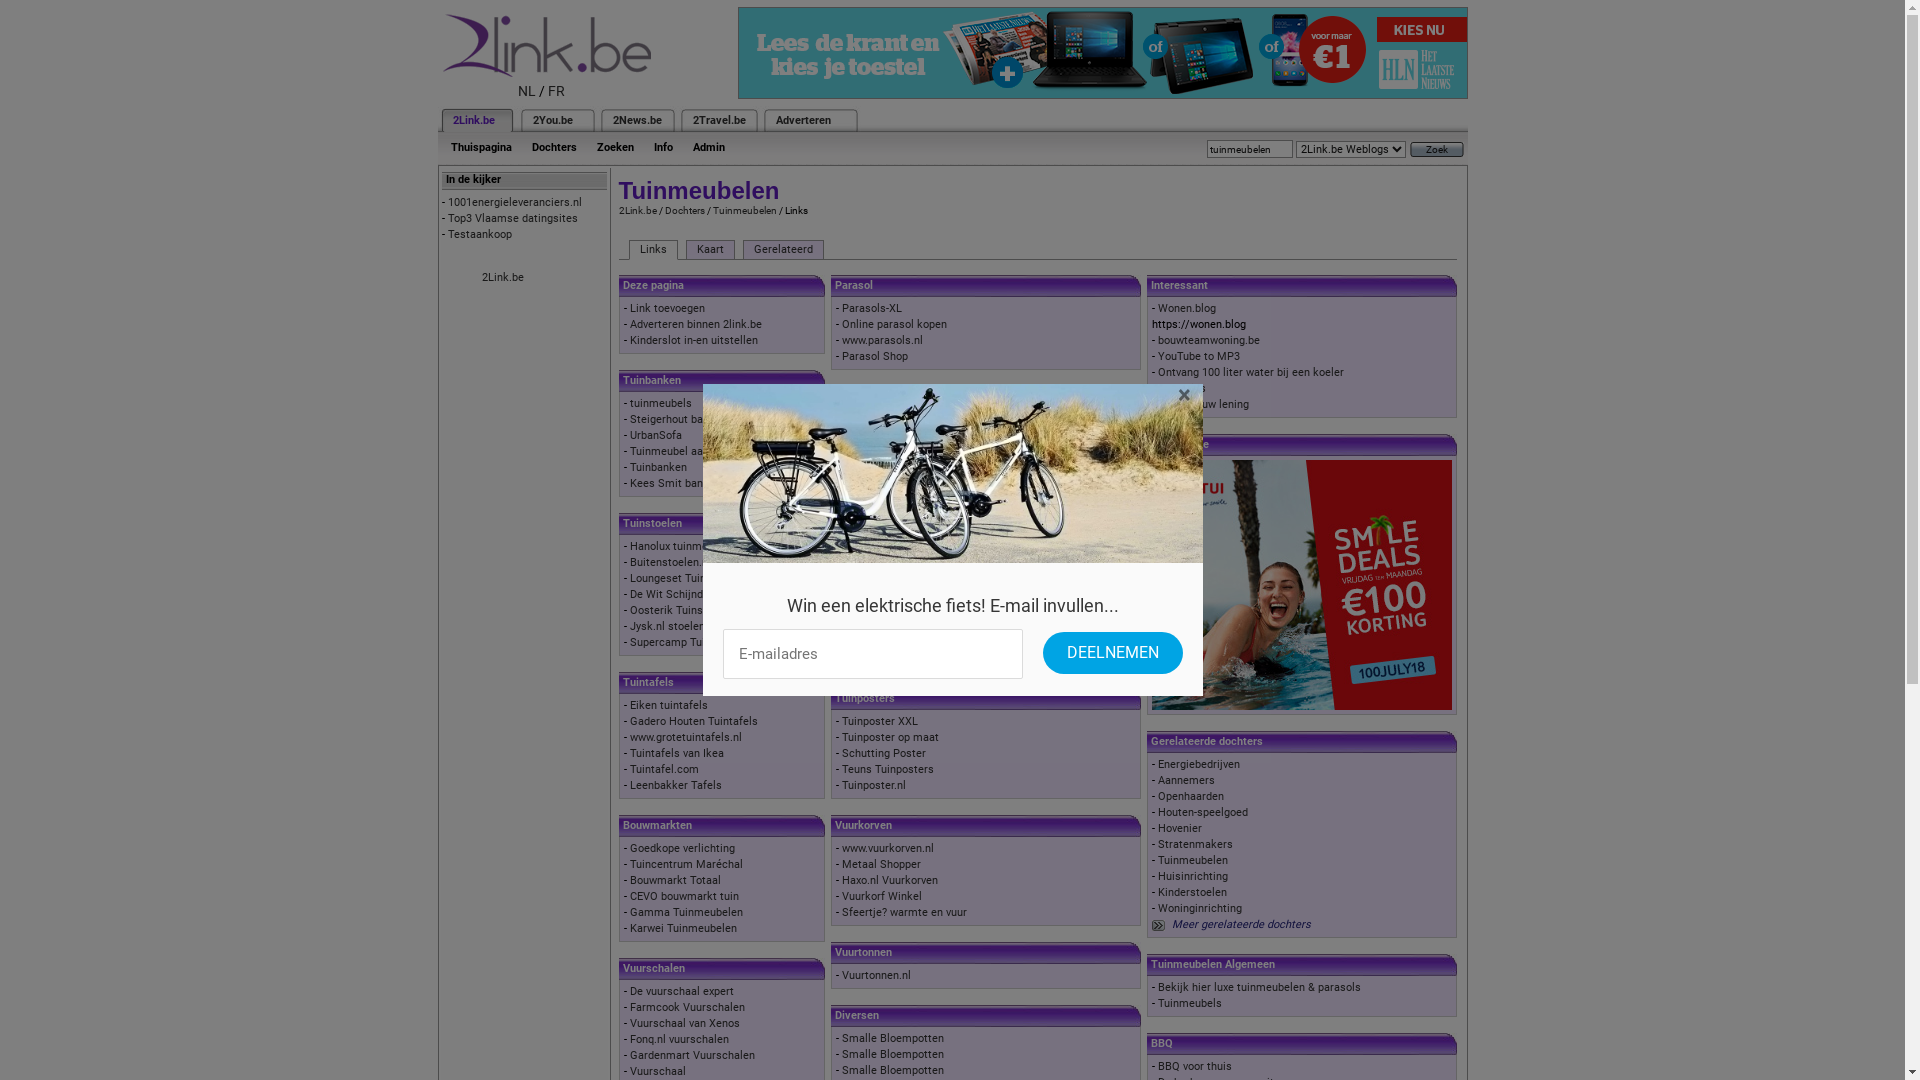 Image resolution: width=1920 pixels, height=1080 pixels. What do you see at coordinates (677, 754) in the screenshot?
I see `Tuintafels van Ikea` at bounding box center [677, 754].